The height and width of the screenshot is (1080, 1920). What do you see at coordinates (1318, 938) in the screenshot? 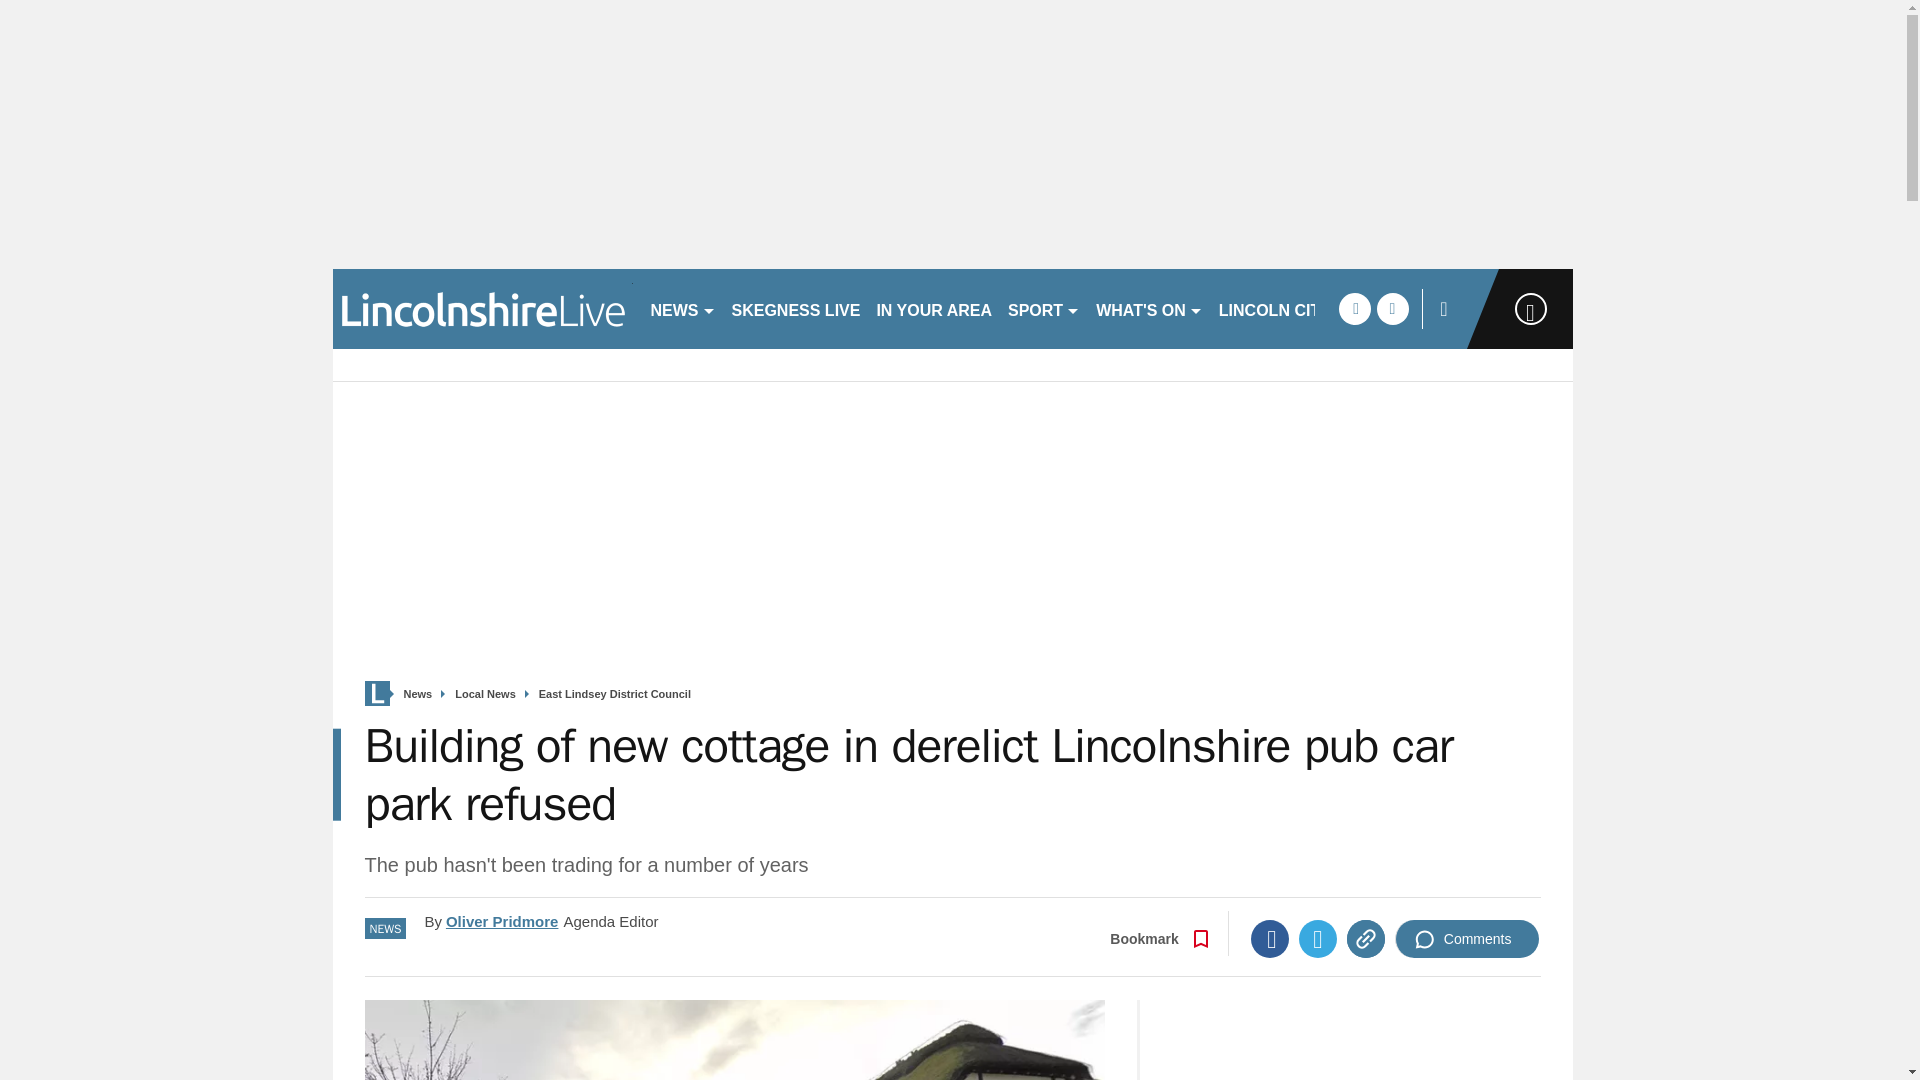
I see `Twitter` at bounding box center [1318, 938].